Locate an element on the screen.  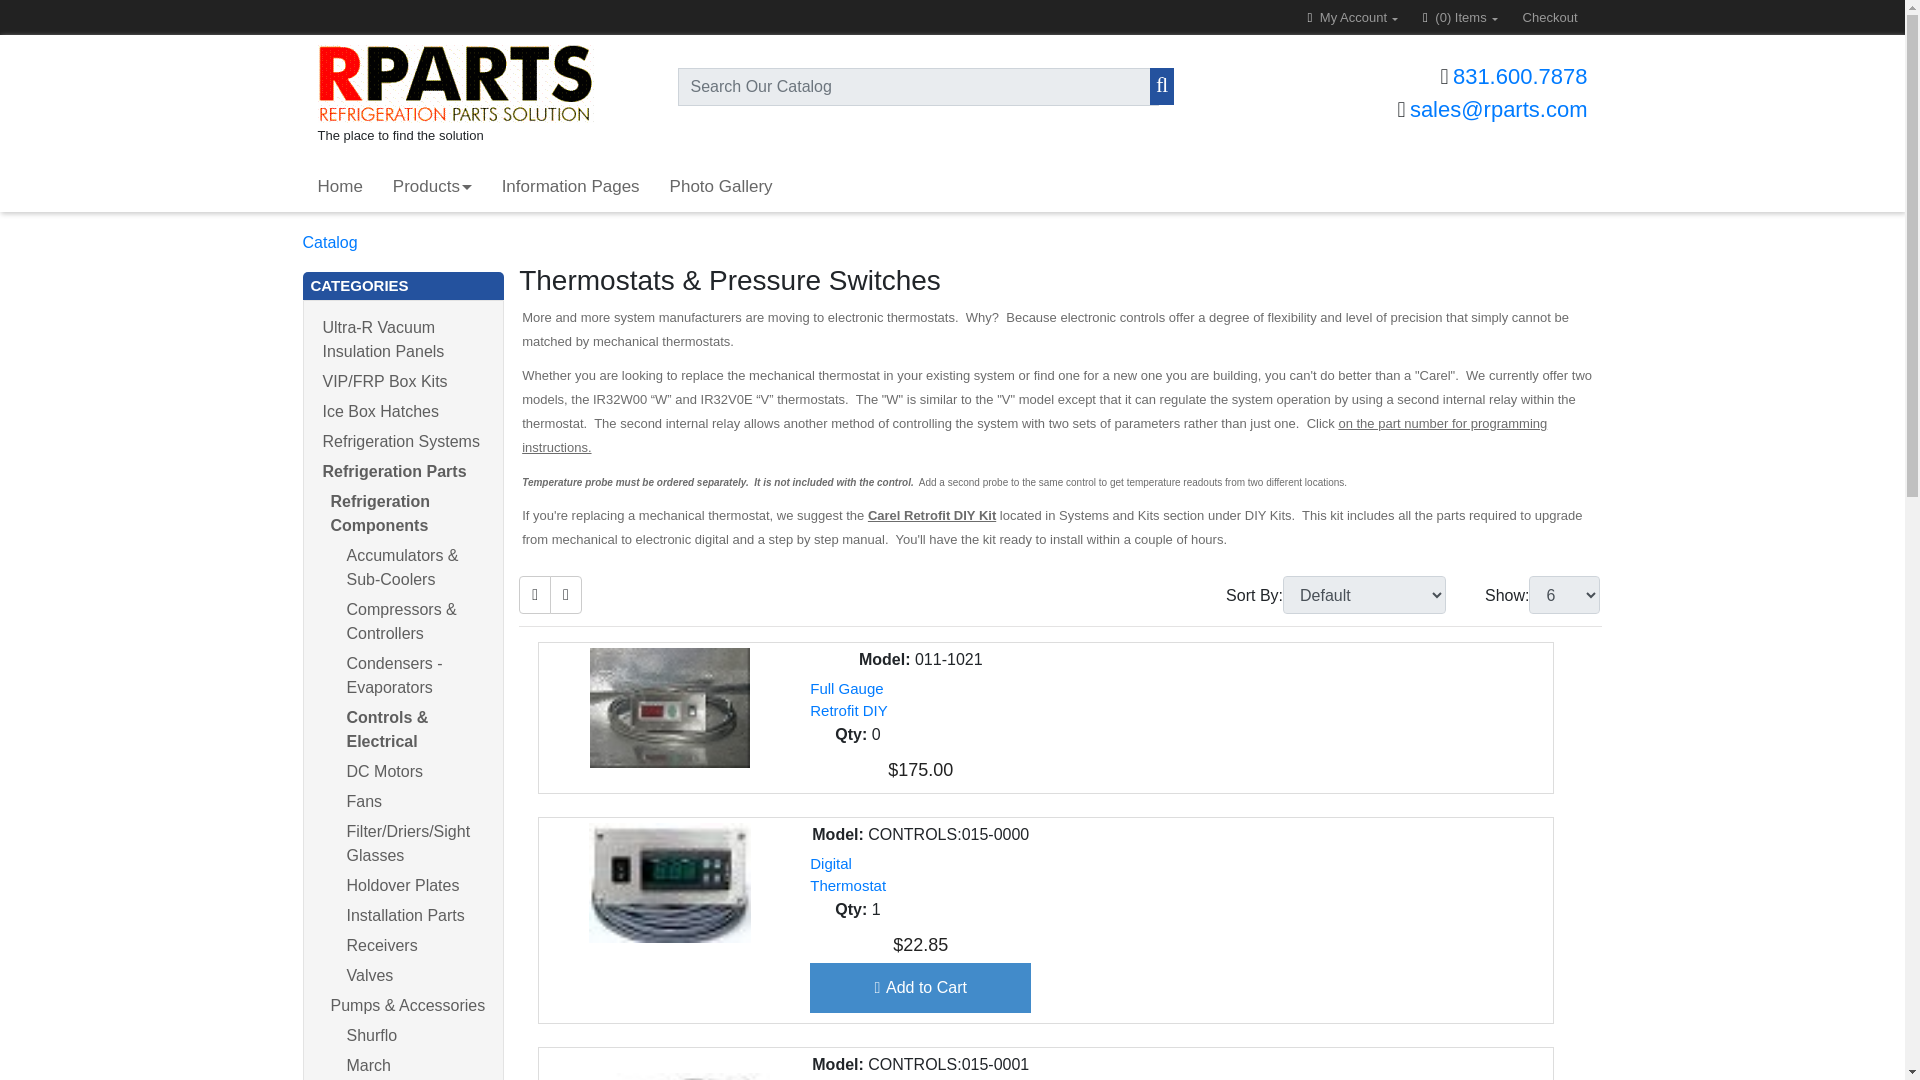
Products is located at coordinates (432, 186).